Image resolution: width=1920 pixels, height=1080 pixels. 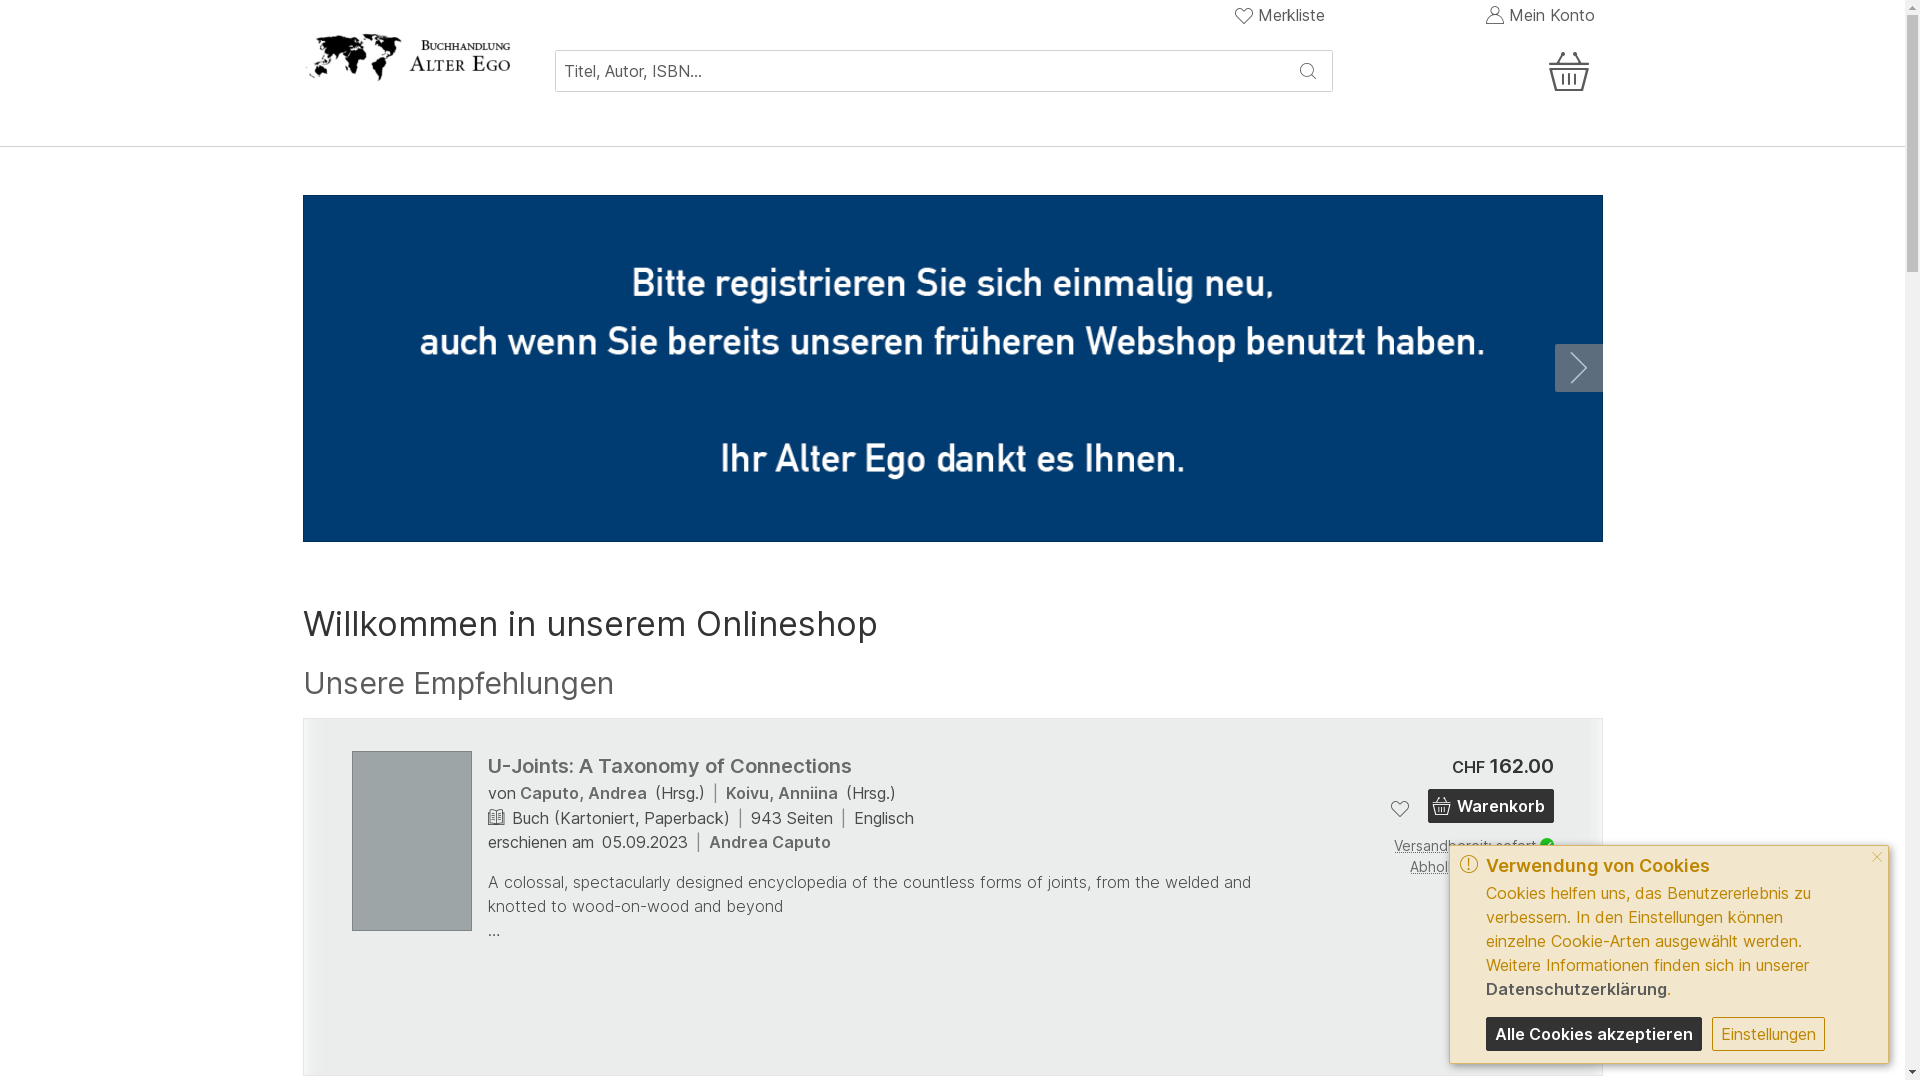 What do you see at coordinates (1578, 368) in the screenshot?
I see `Weiter` at bounding box center [1578, 368].